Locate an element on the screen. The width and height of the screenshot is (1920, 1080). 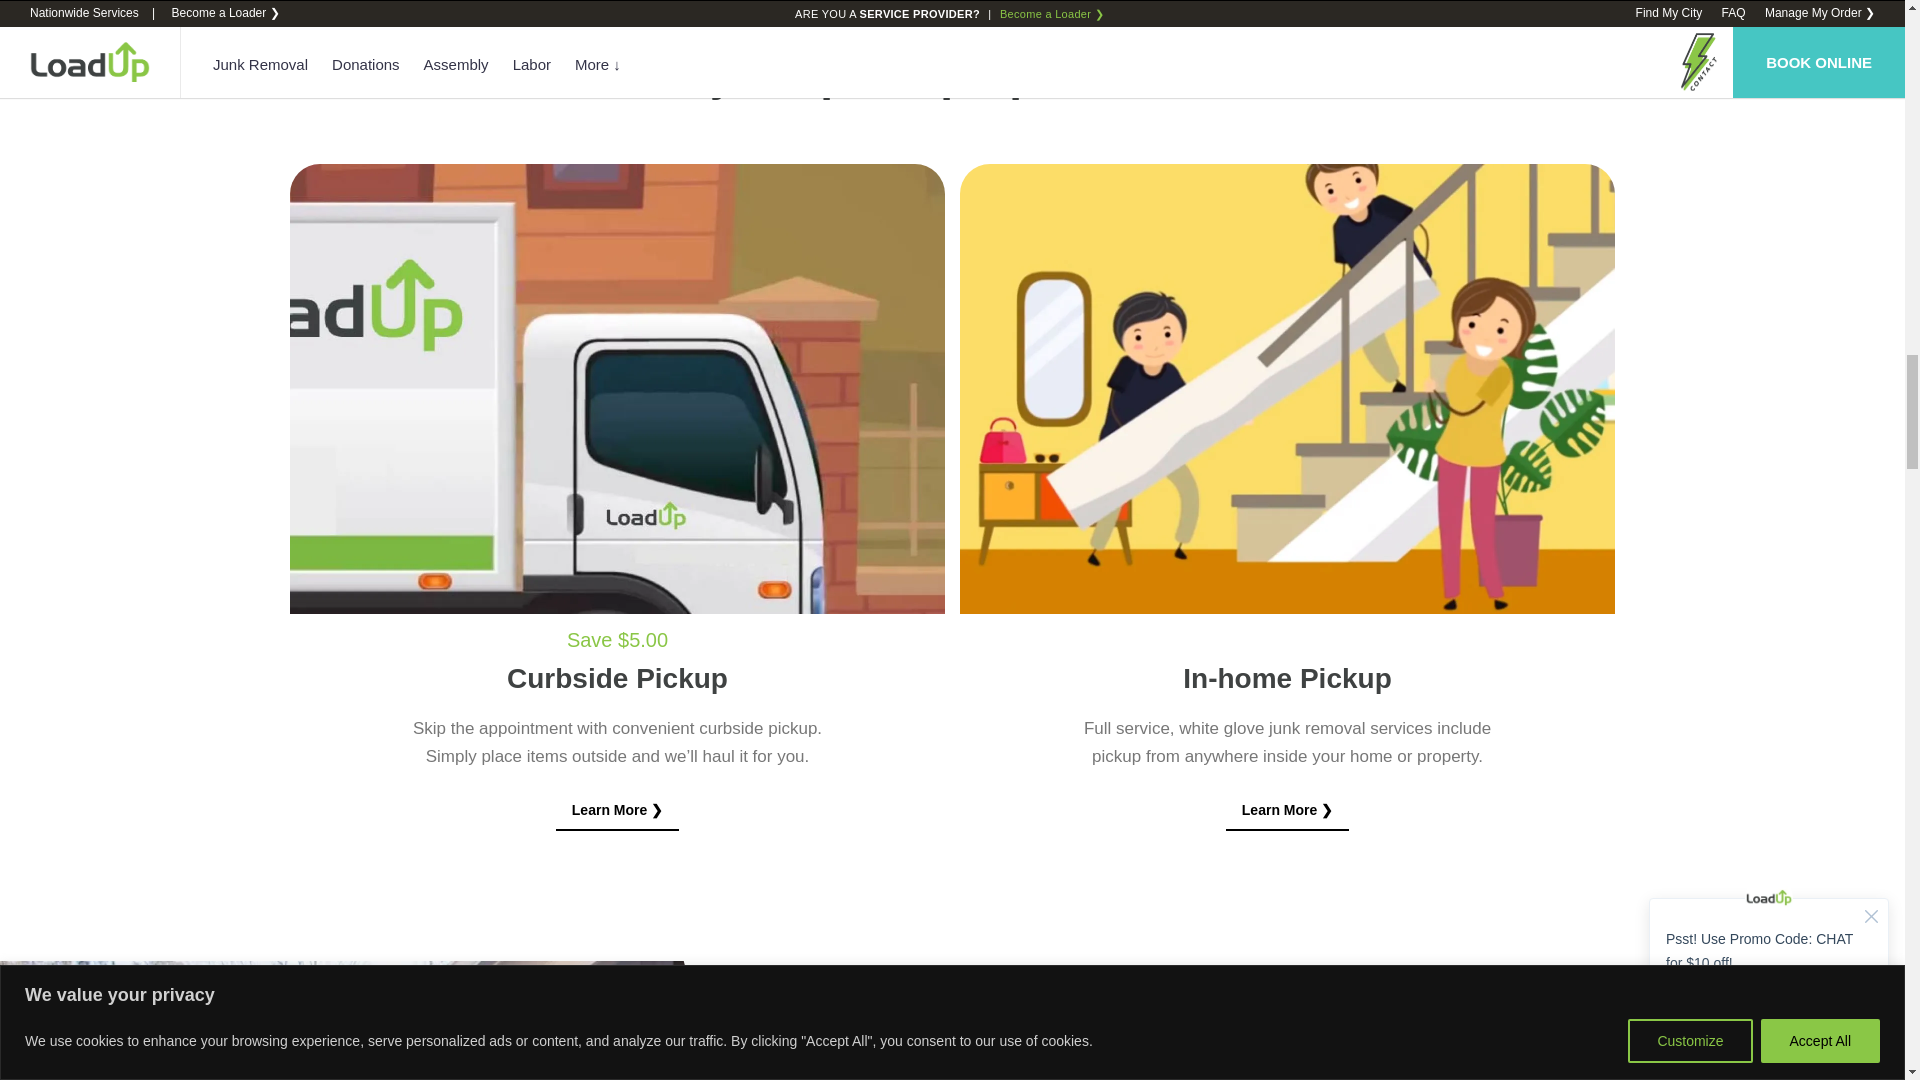
Learn more about our in-home junk pickup services is located at coordinates (1288, 810).